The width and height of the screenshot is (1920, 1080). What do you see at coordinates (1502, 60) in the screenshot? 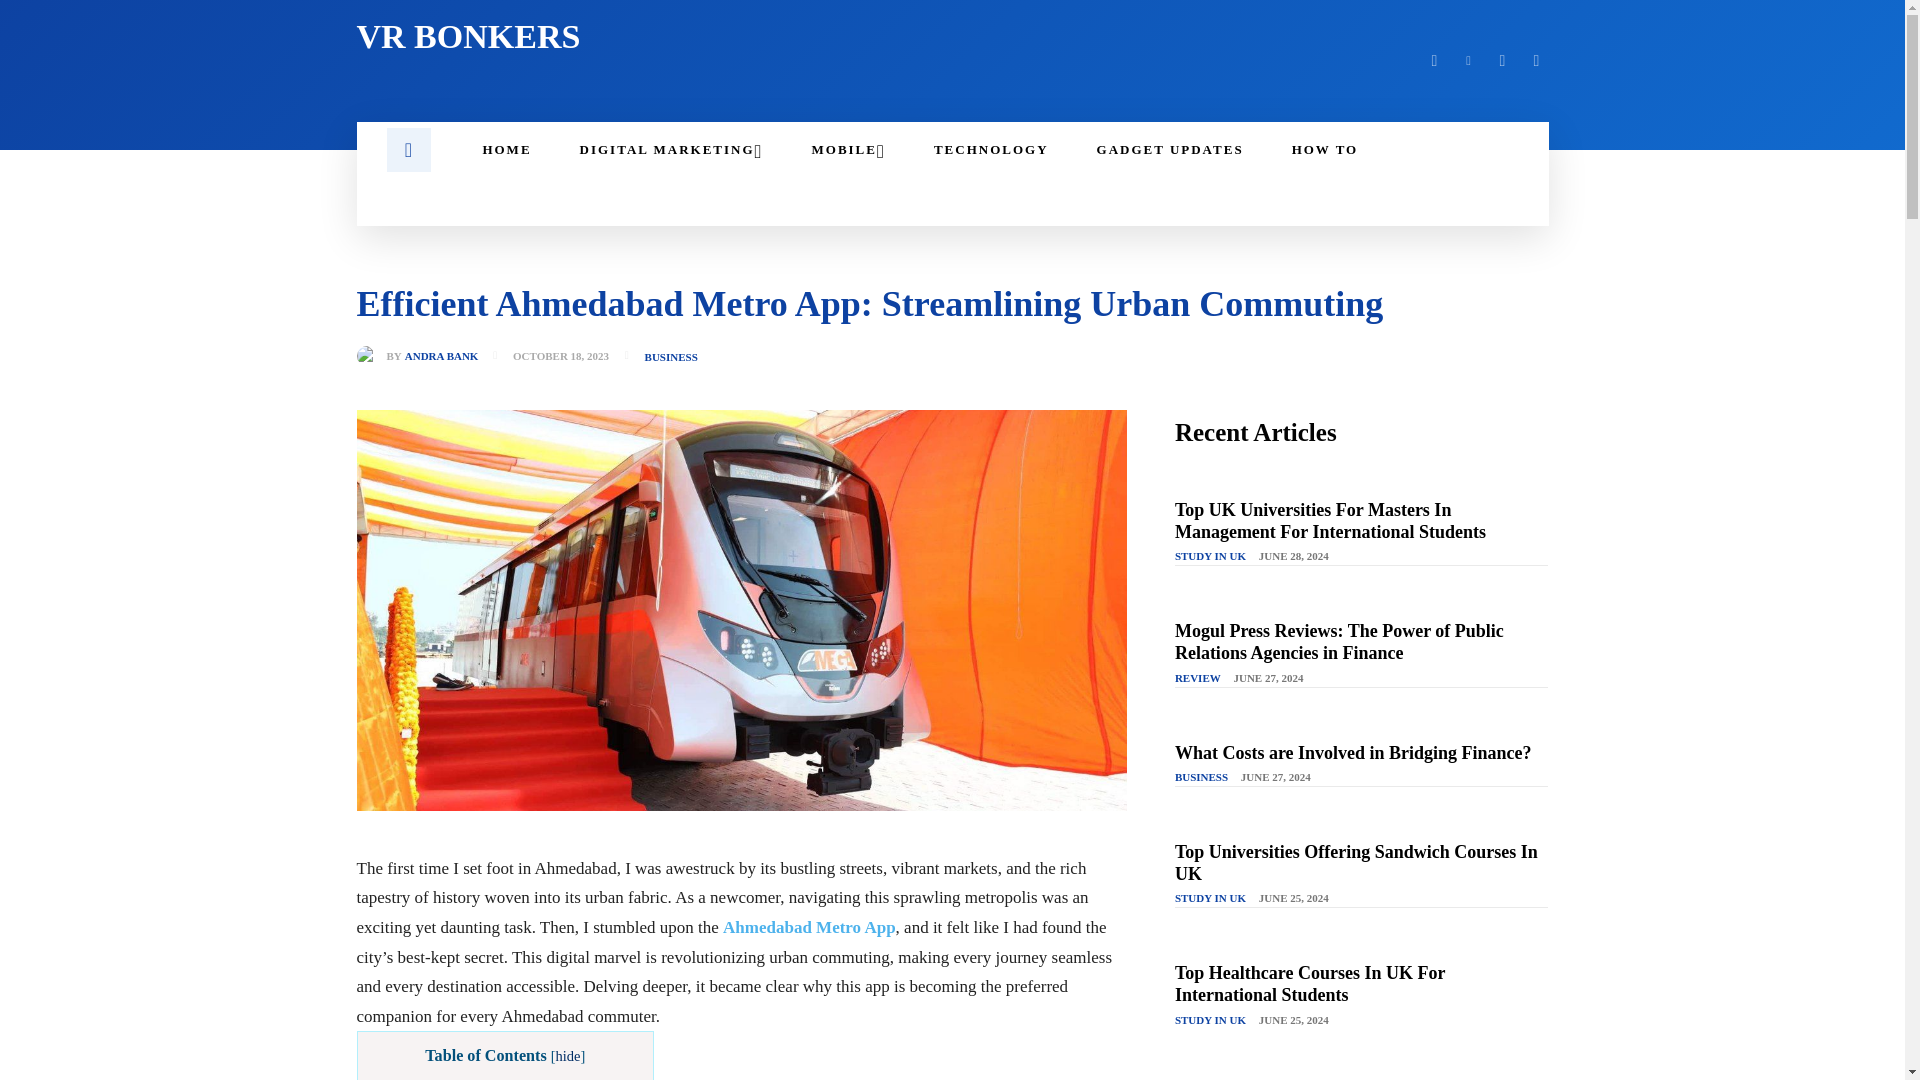
I see `Twitter` at bounding box center [1502, 60].